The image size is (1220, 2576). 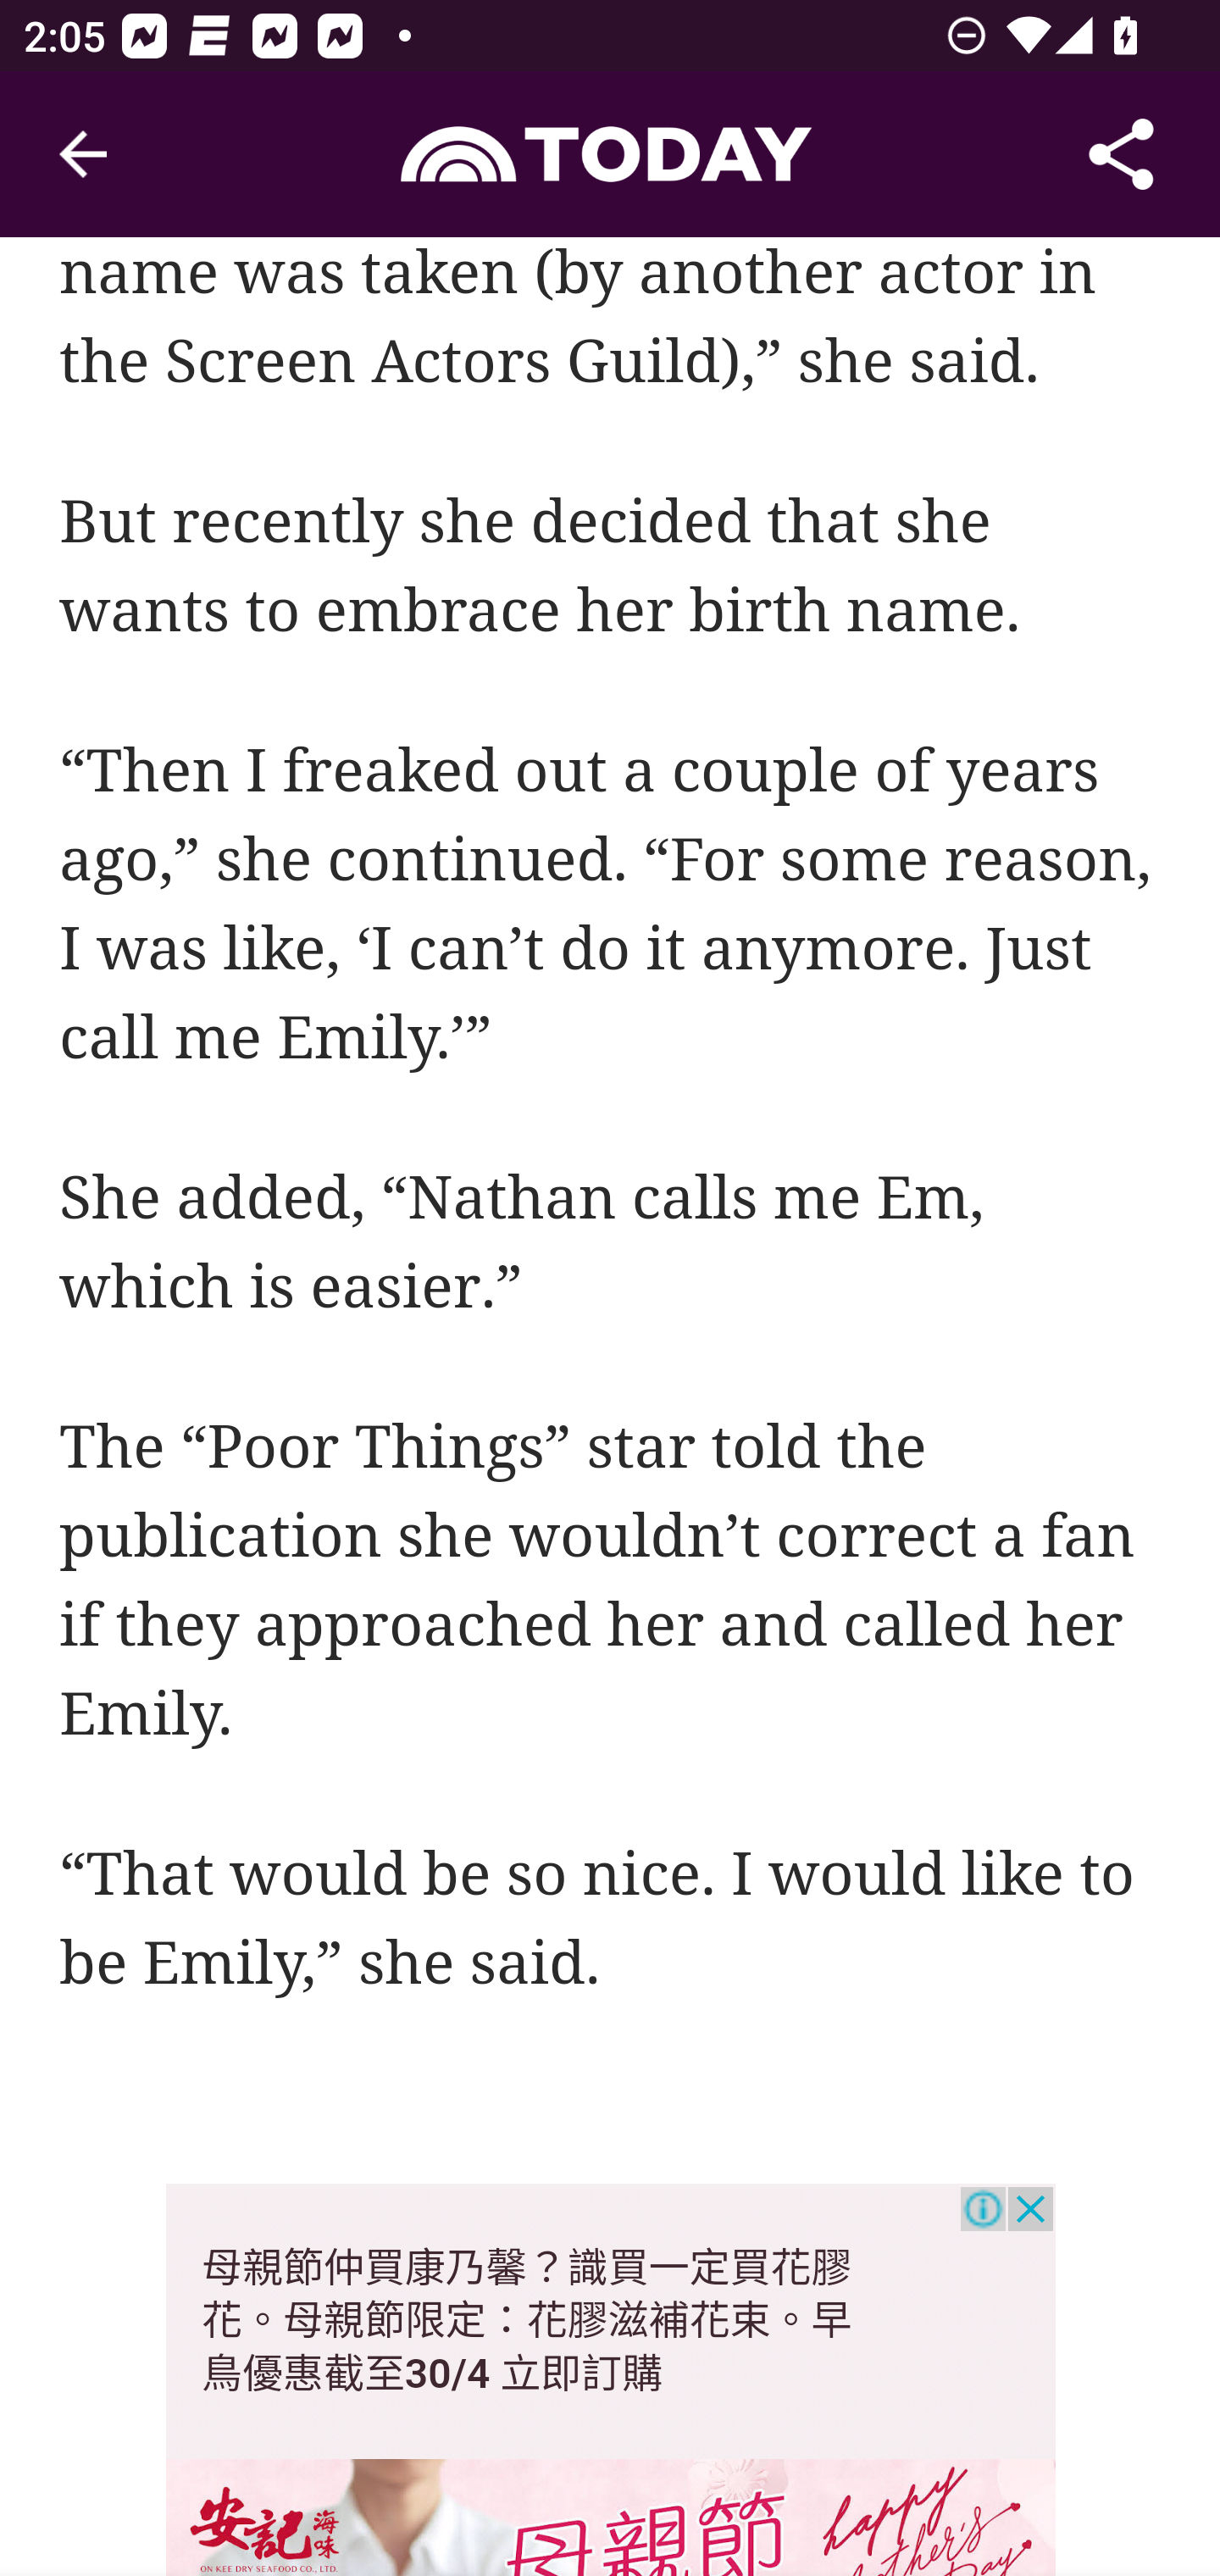 I want to click on Header, Today, so click(x=610, y=153).